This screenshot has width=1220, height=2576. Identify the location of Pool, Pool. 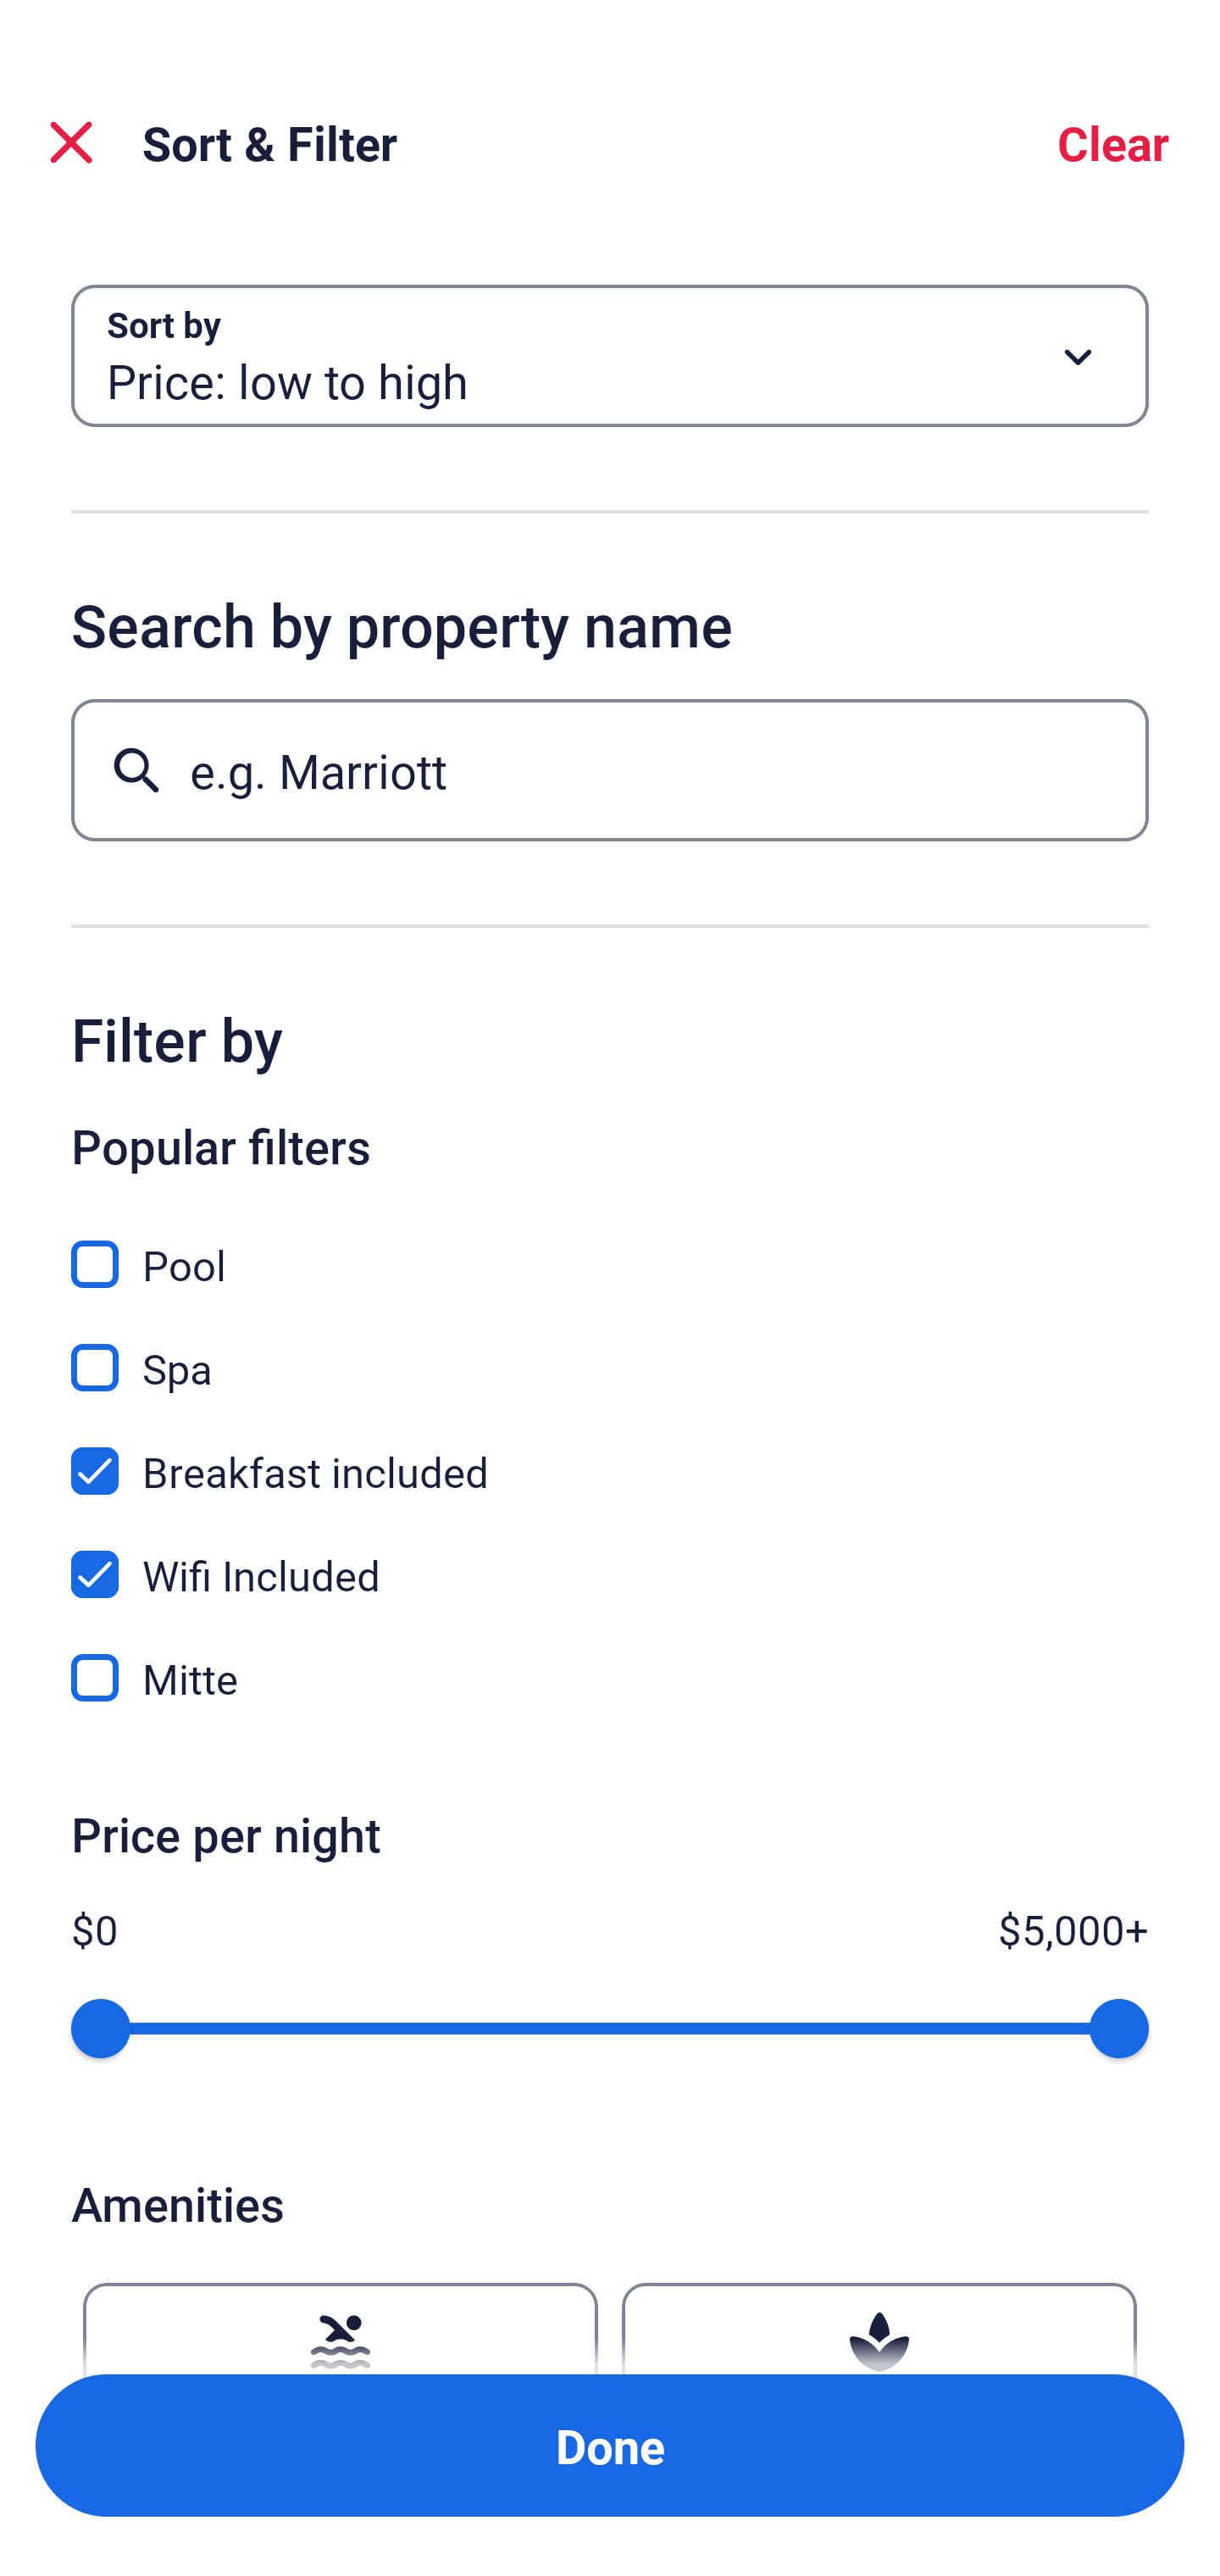
(610, 1246).